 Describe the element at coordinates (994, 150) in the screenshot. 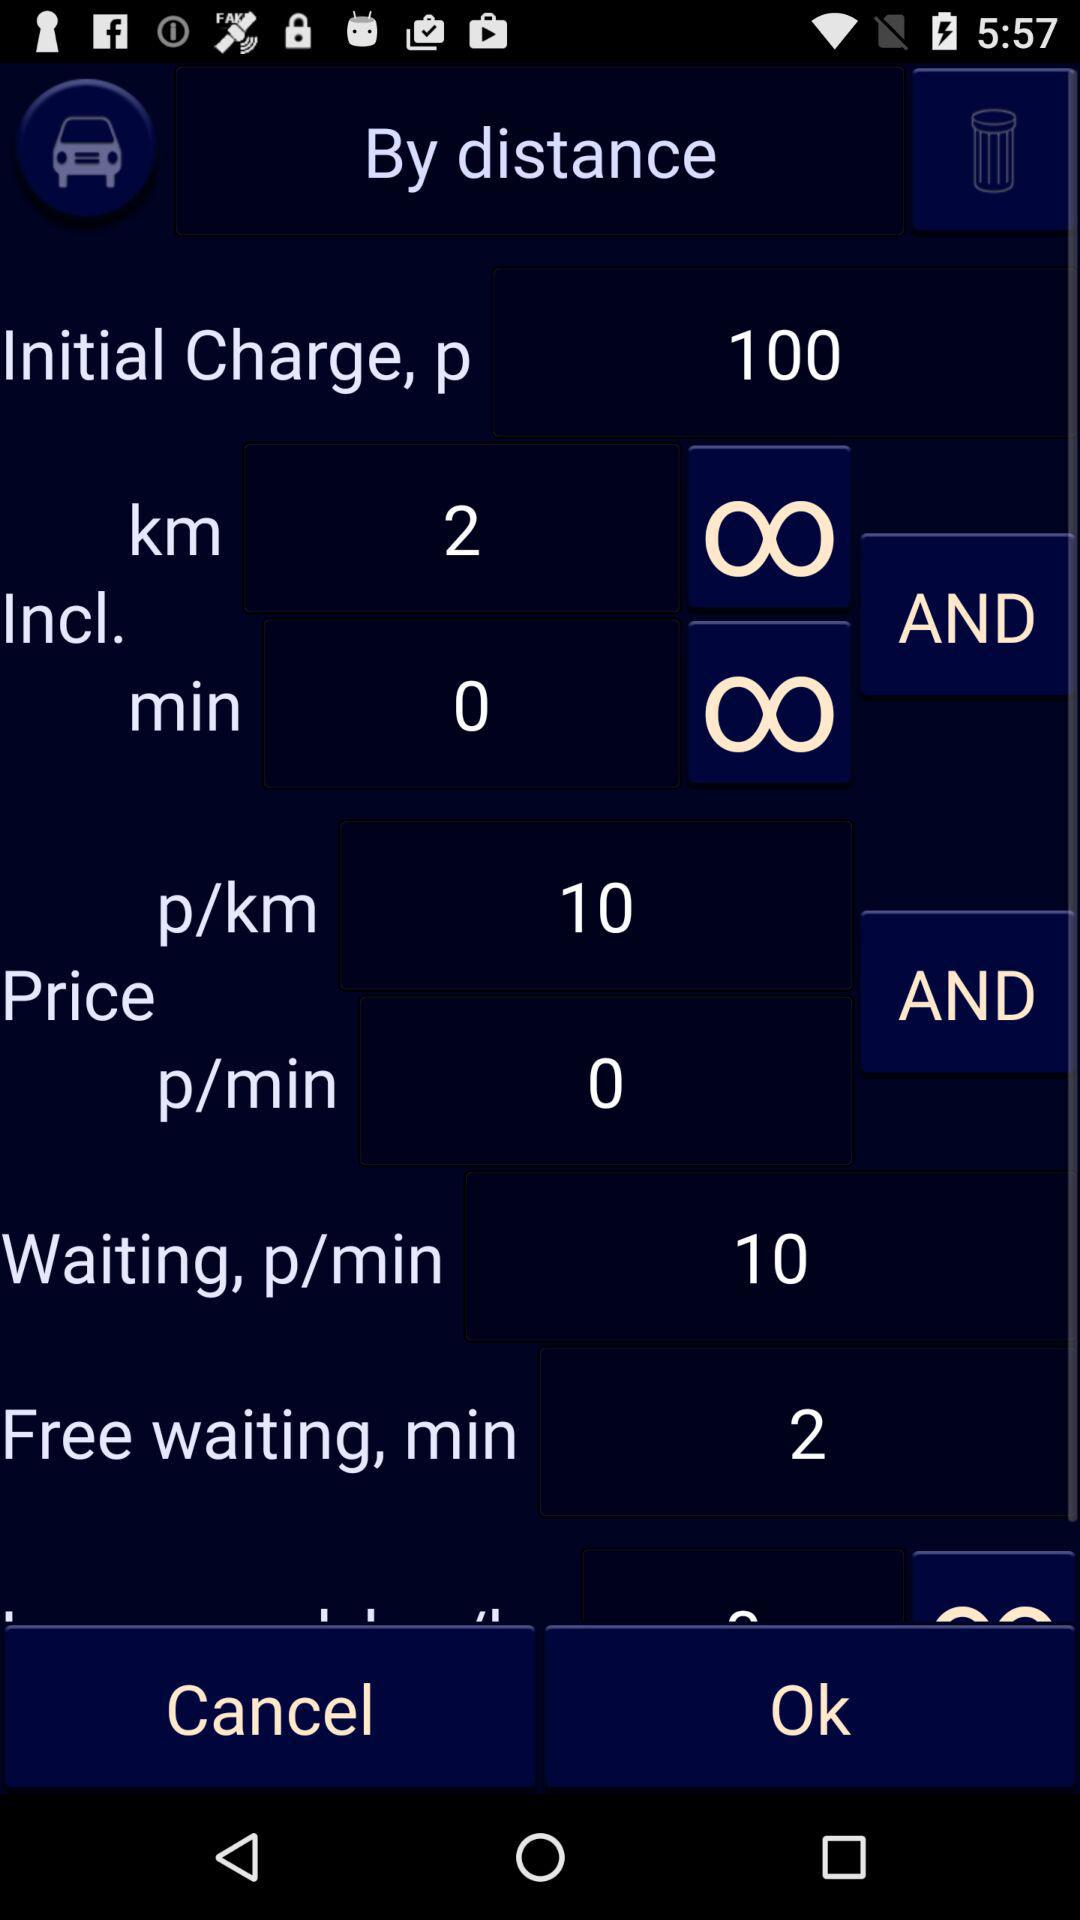

I see `trash the trip` at that location.